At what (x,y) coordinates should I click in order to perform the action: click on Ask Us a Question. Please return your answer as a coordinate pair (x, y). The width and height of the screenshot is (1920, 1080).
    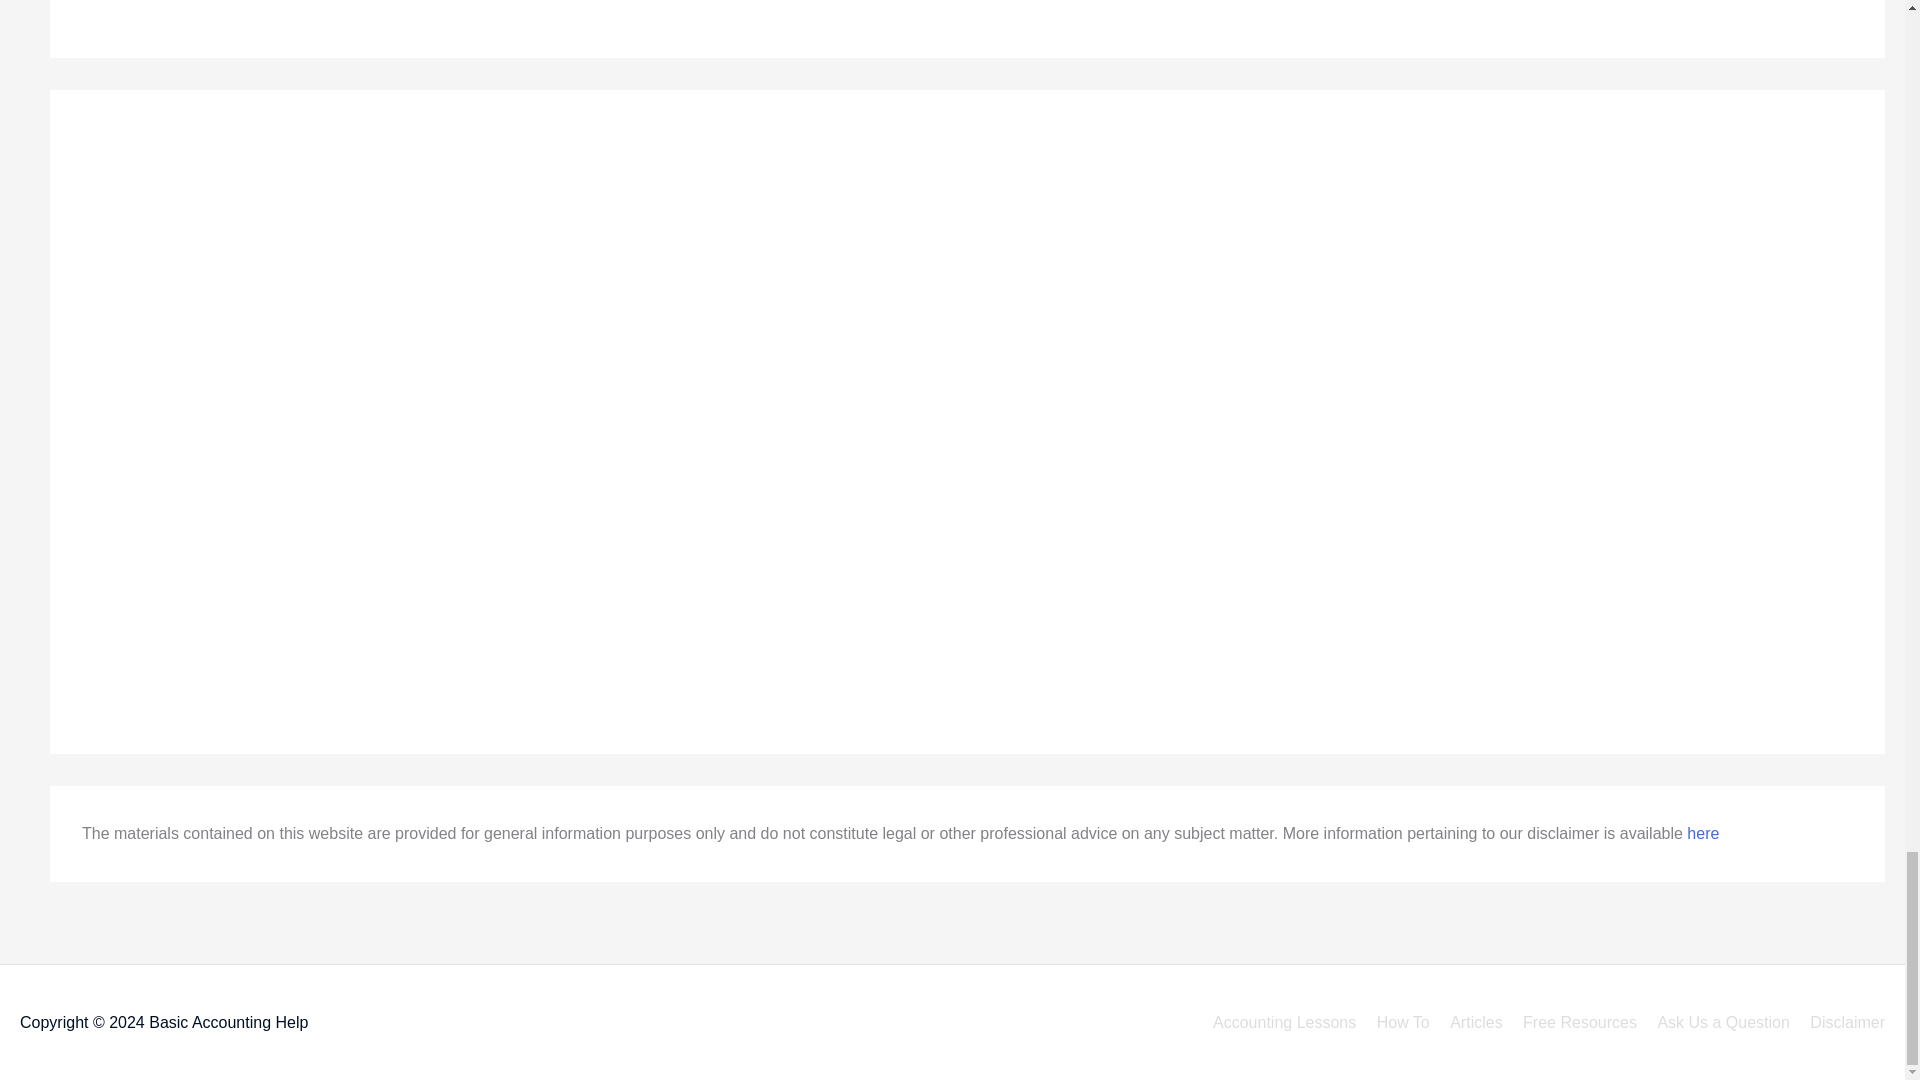
    Looking at the image, I should click on (1715, 1022).